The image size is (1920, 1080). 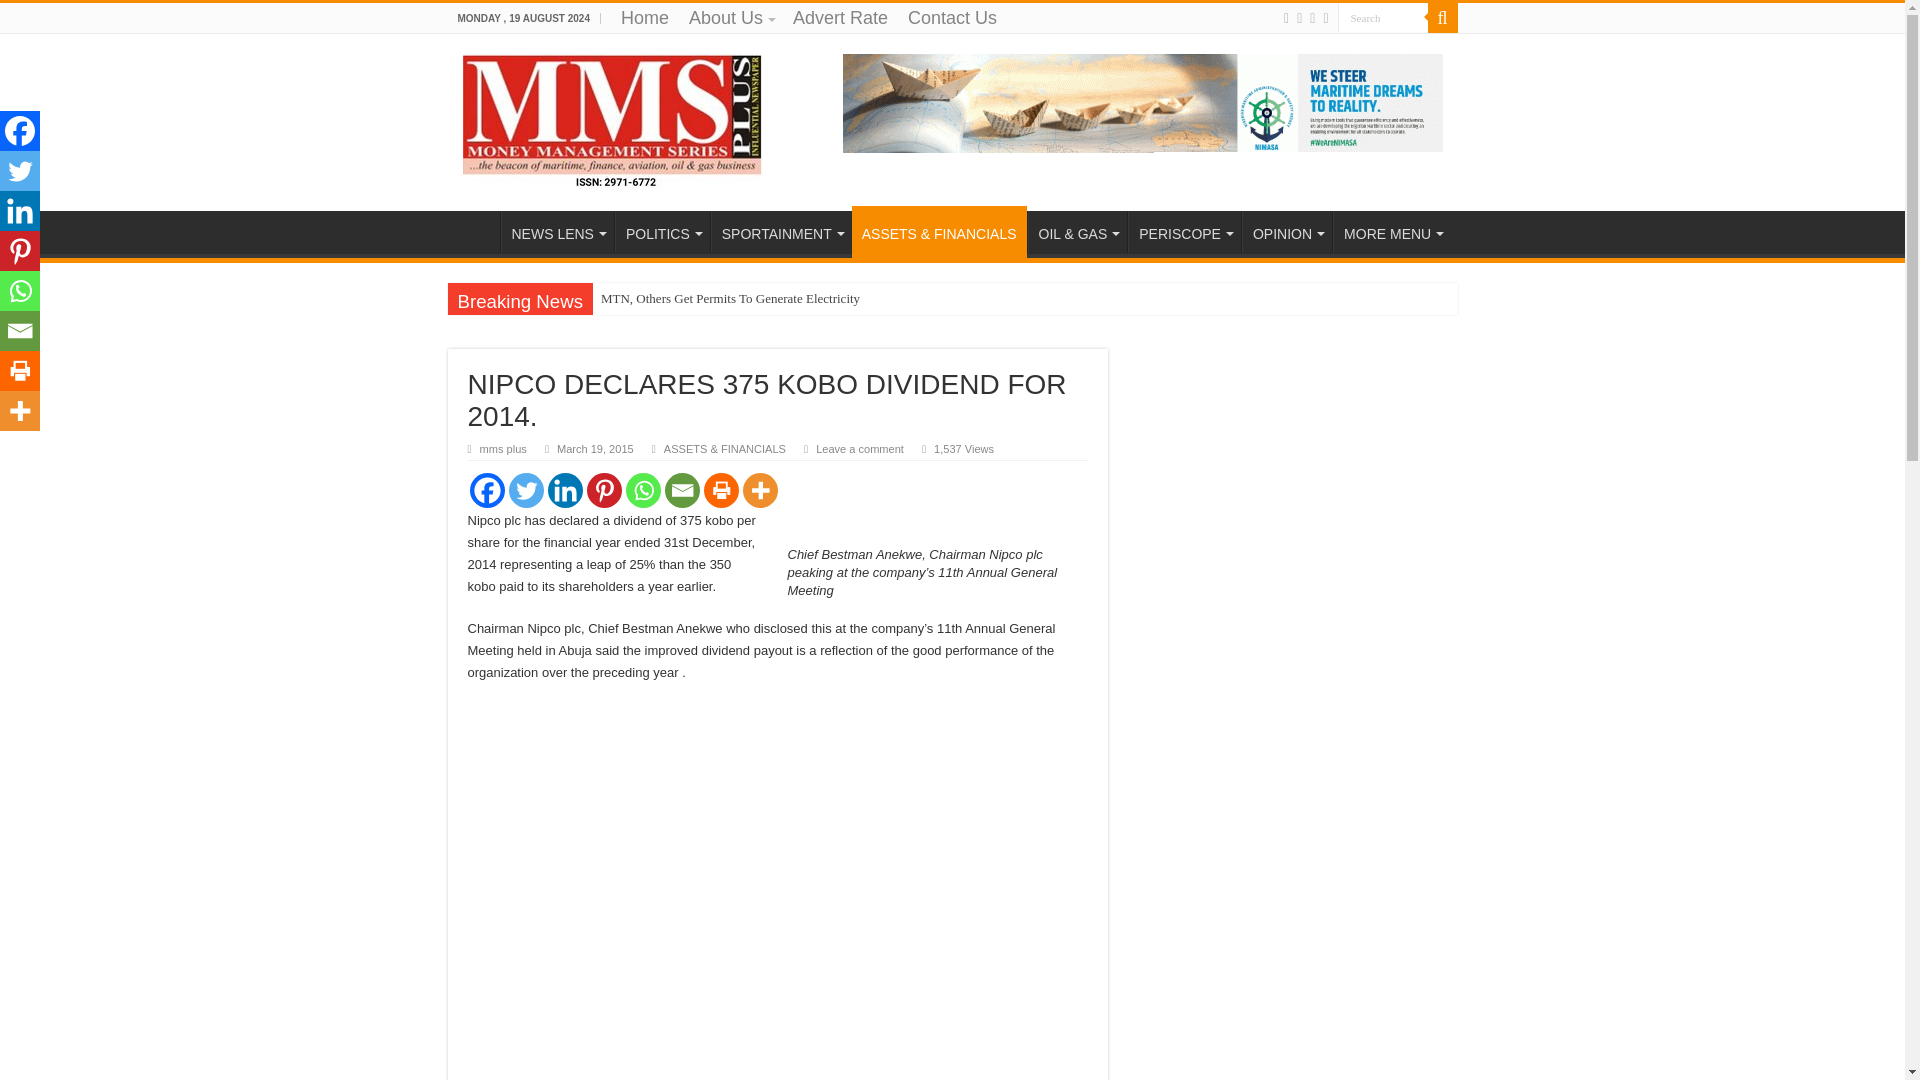 I want to click on About Us, so click(x=731, y=18).